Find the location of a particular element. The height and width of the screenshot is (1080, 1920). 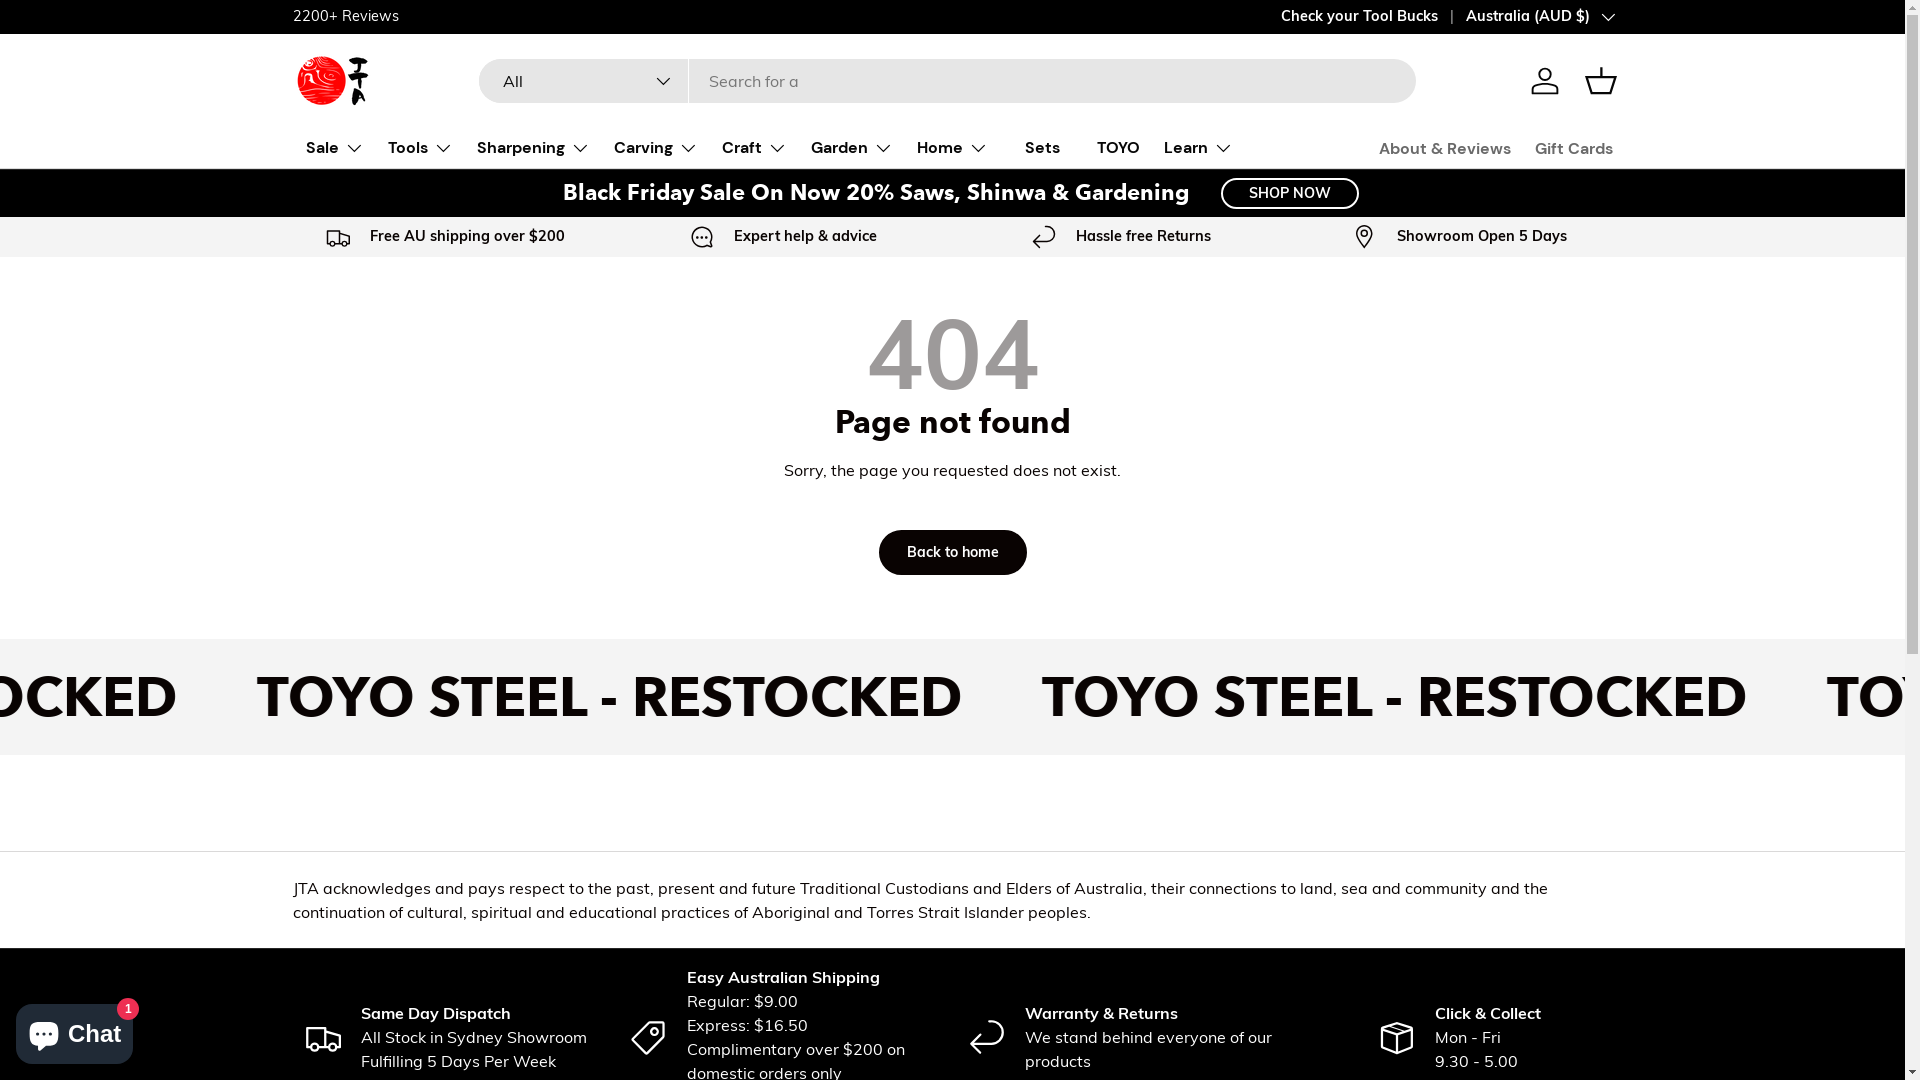

Shopify online store chat is located at coordinates (74, 1030).